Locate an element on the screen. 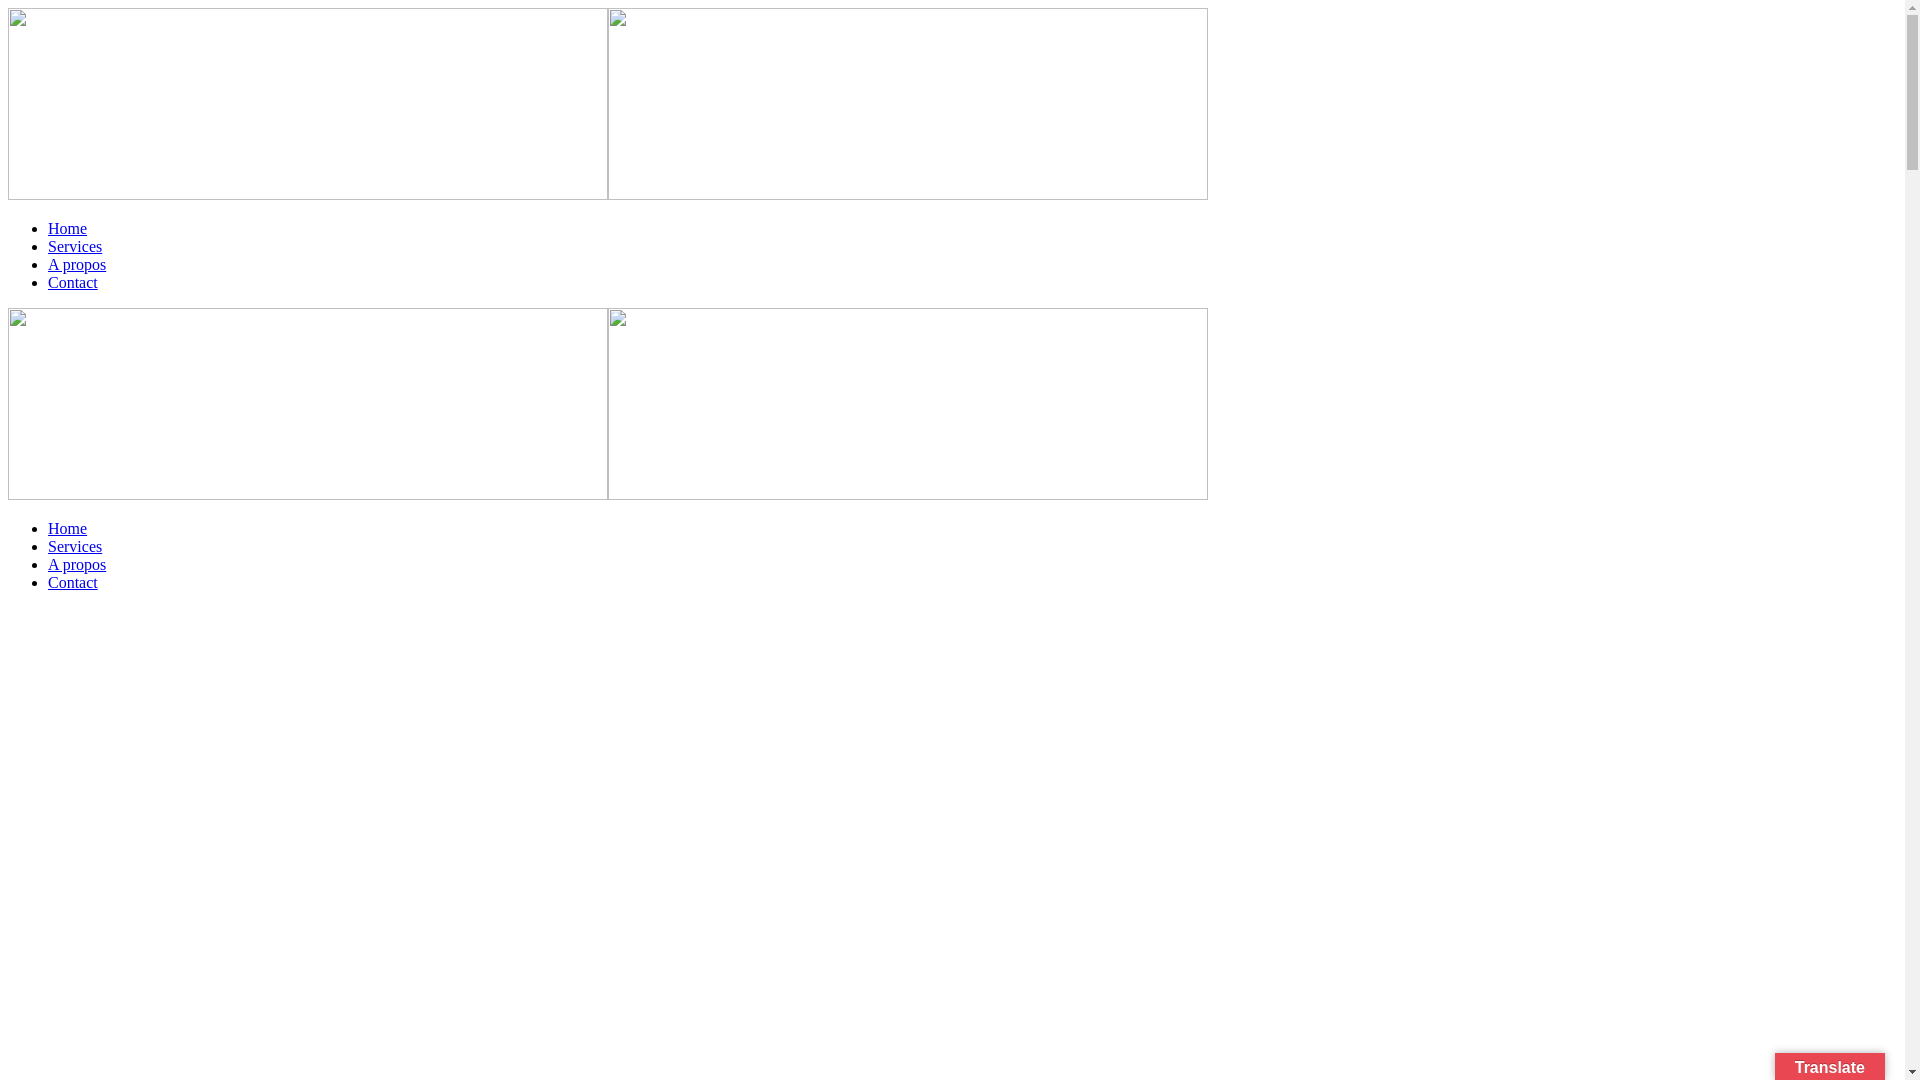  A propos is located at coordinates (77, 264).